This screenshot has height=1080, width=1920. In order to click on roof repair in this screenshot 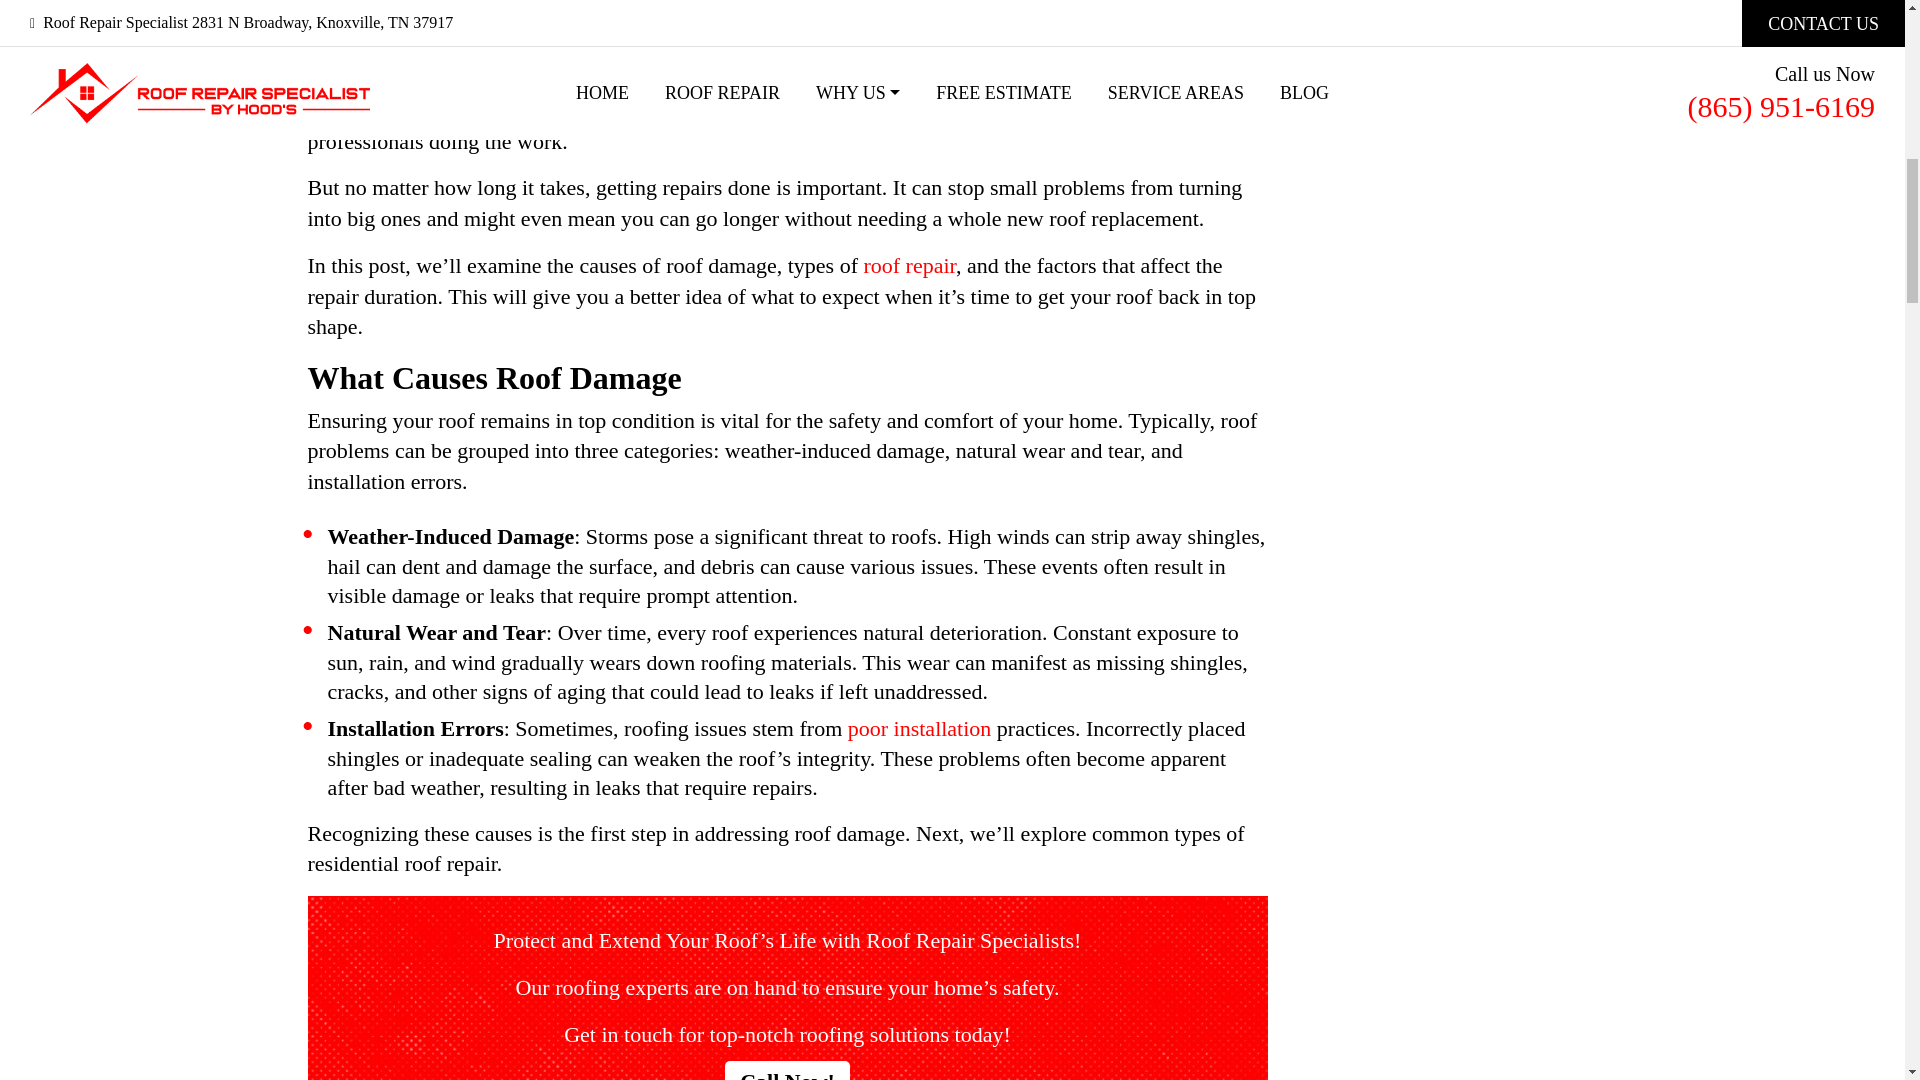, I will do `click(909, 264)`.